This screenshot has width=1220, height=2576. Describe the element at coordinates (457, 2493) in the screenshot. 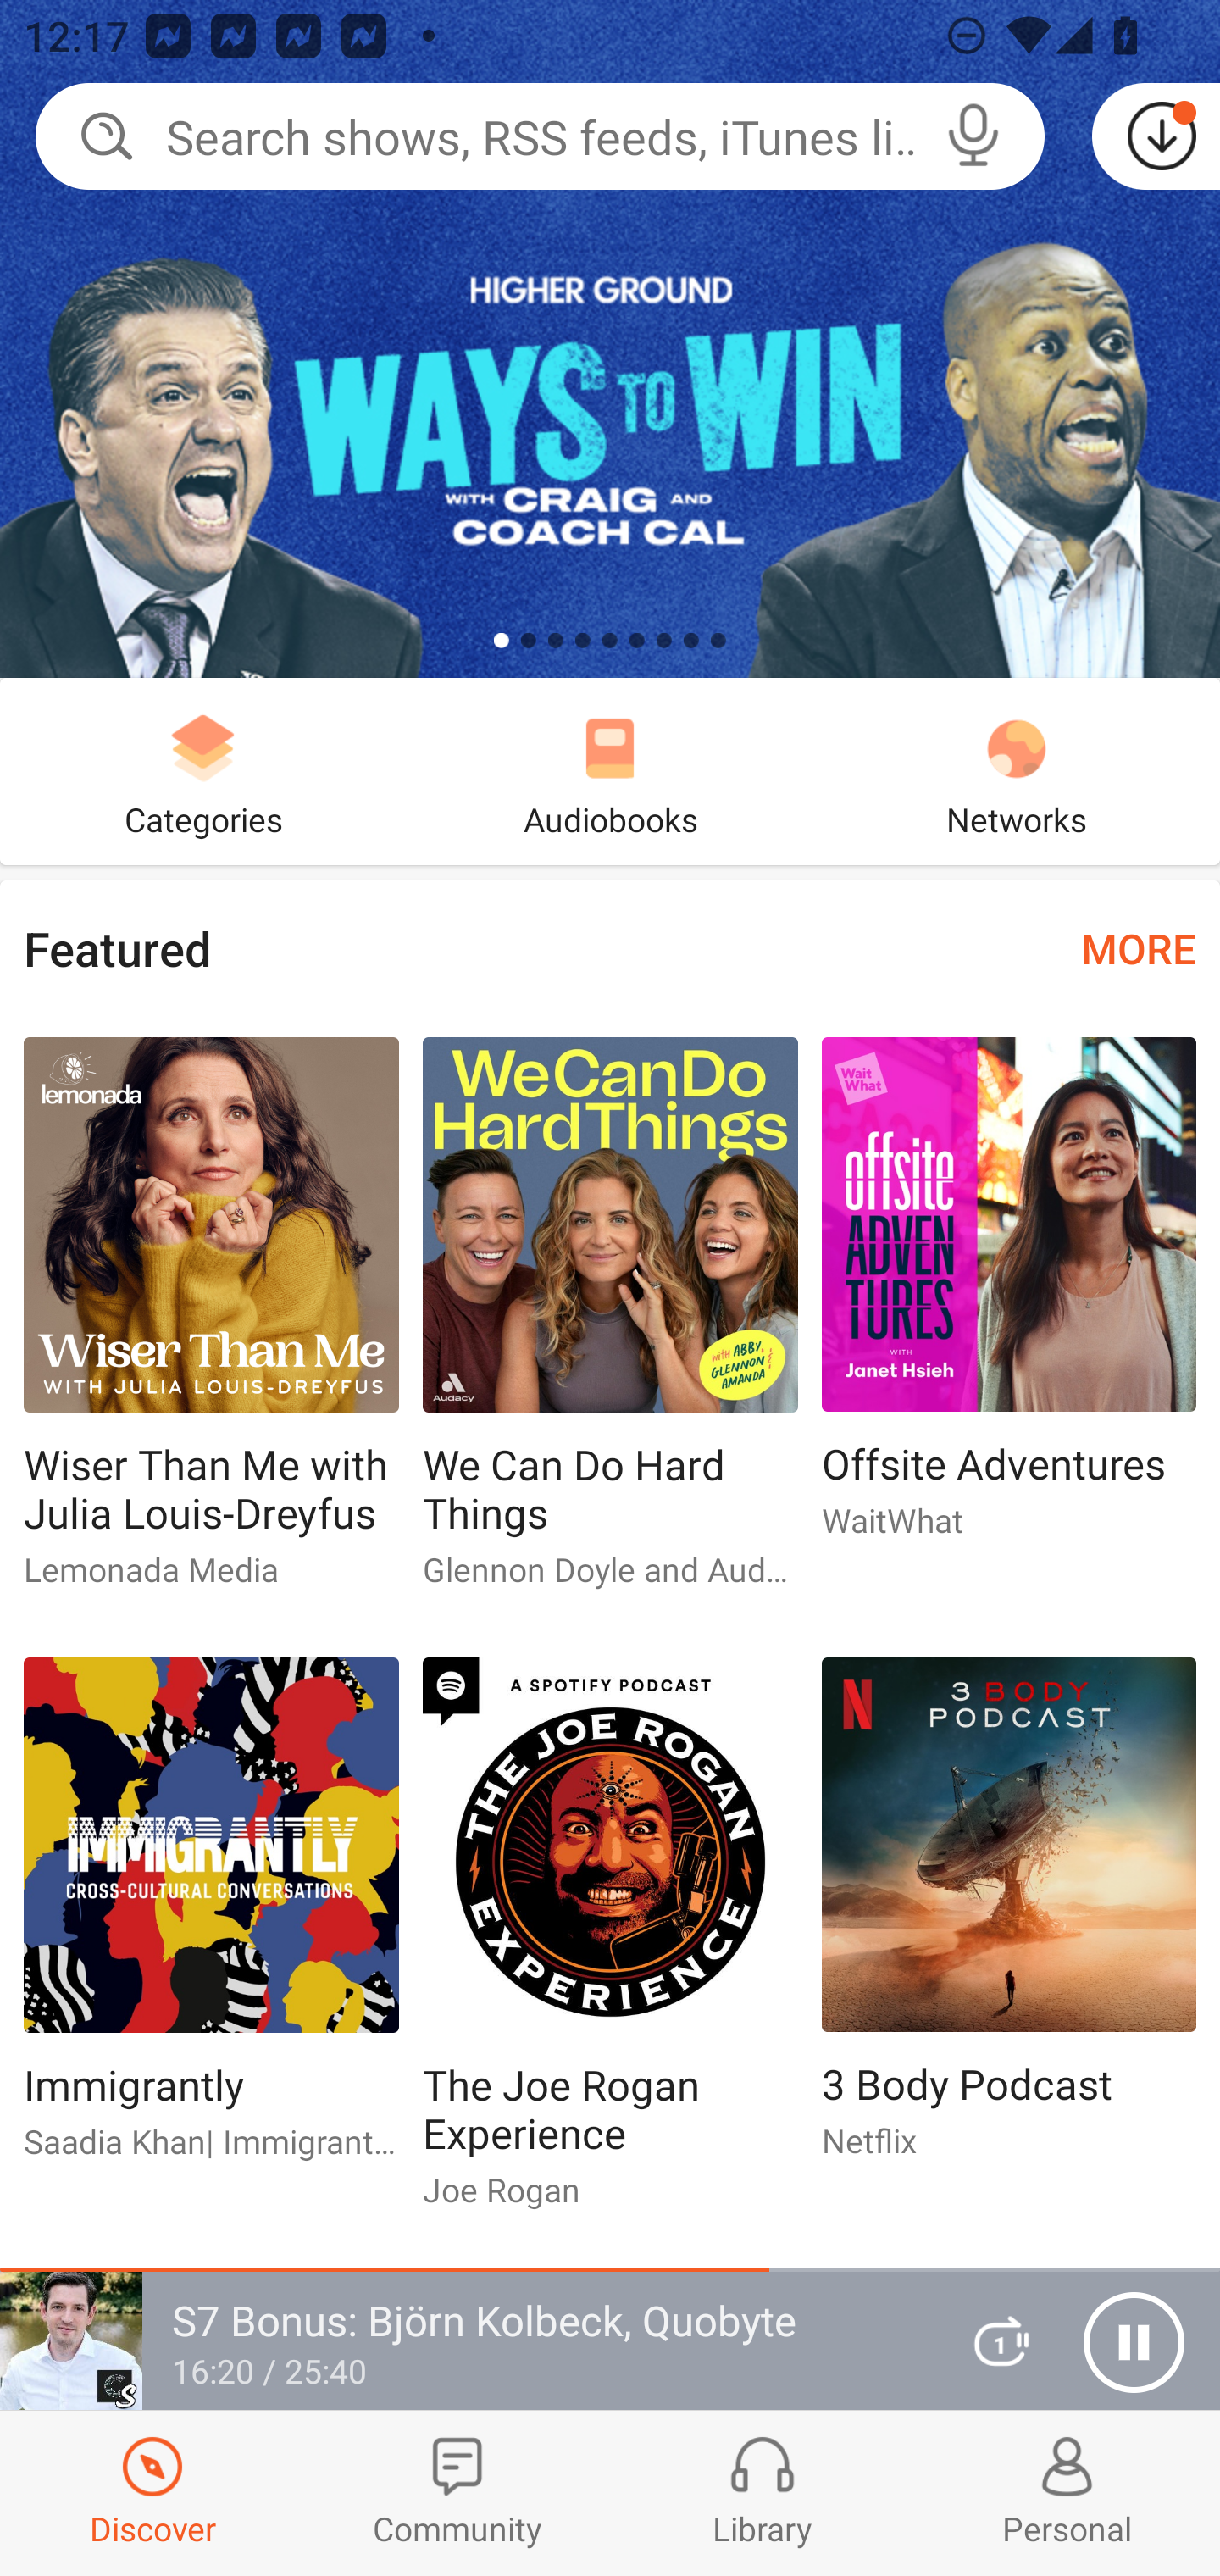

I see `Community` at that location.